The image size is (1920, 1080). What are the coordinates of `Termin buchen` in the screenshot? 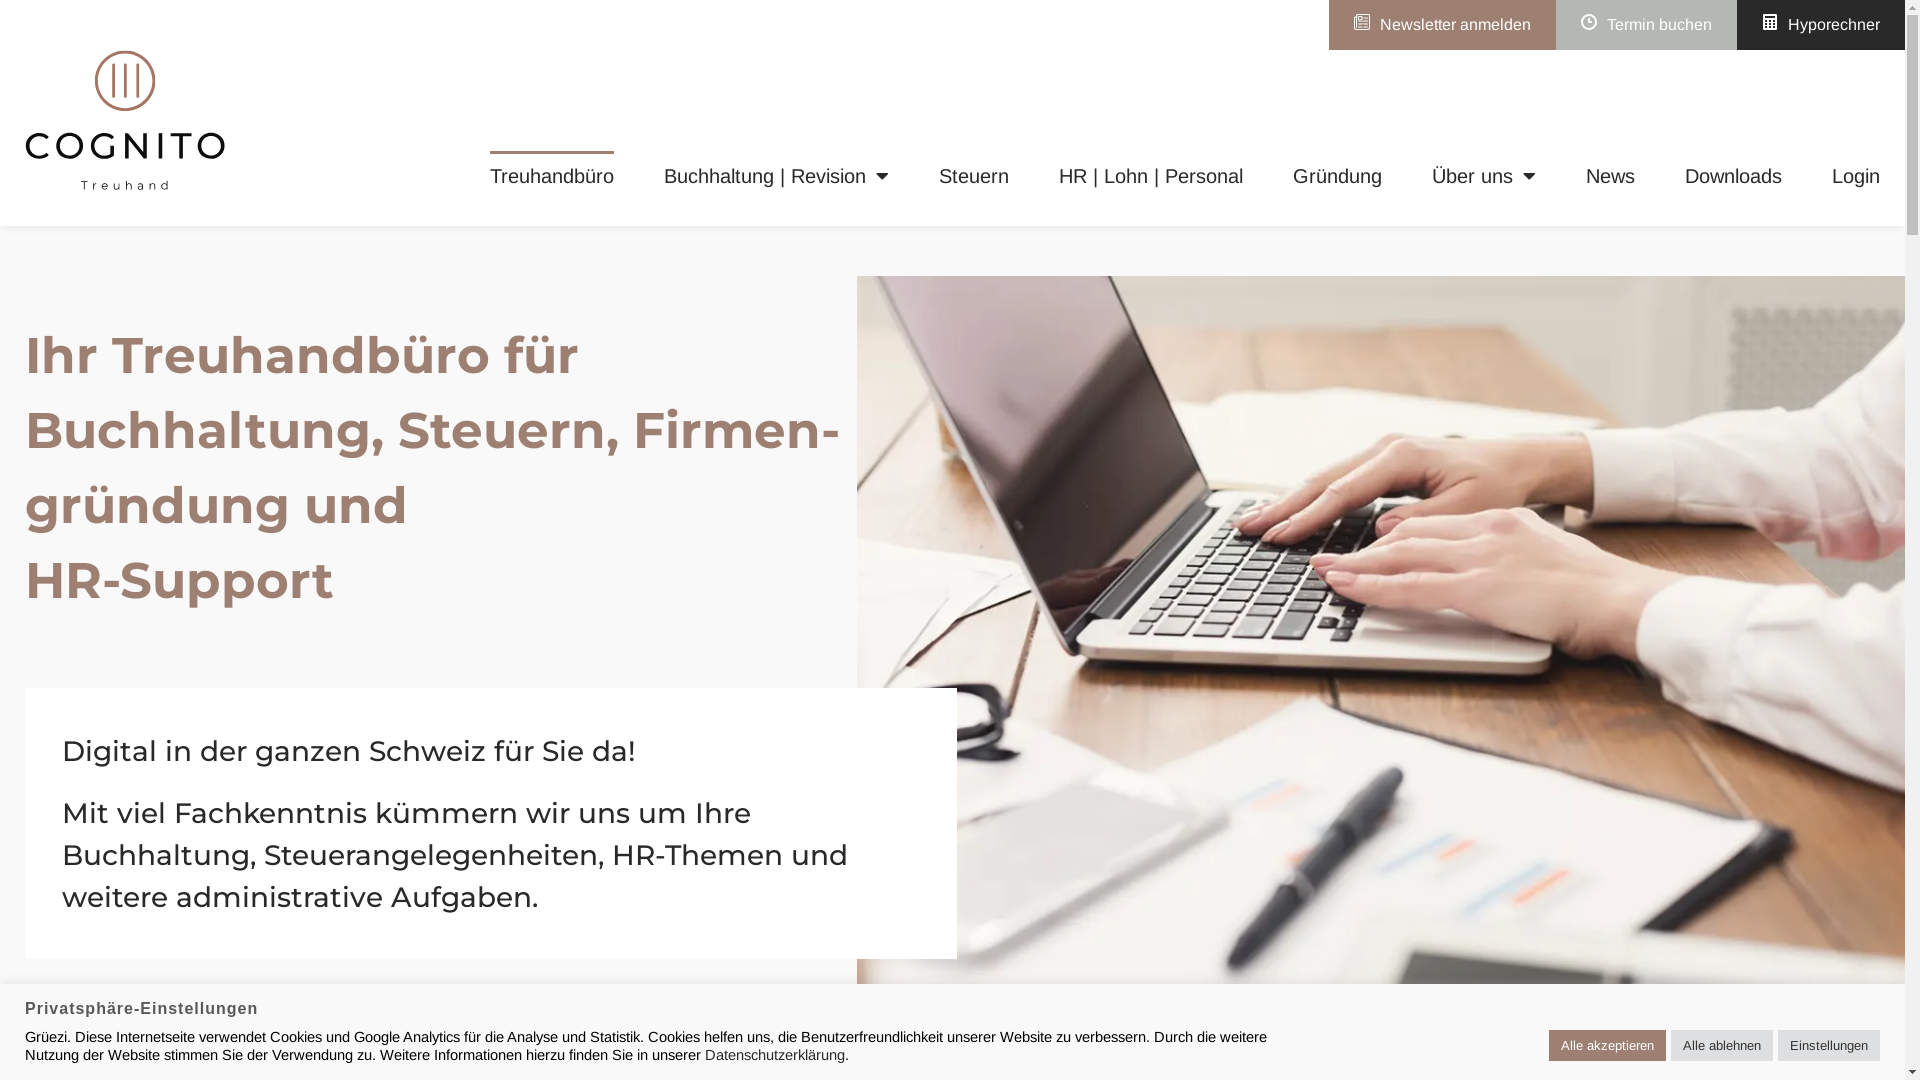 It's located at (1646, 25).